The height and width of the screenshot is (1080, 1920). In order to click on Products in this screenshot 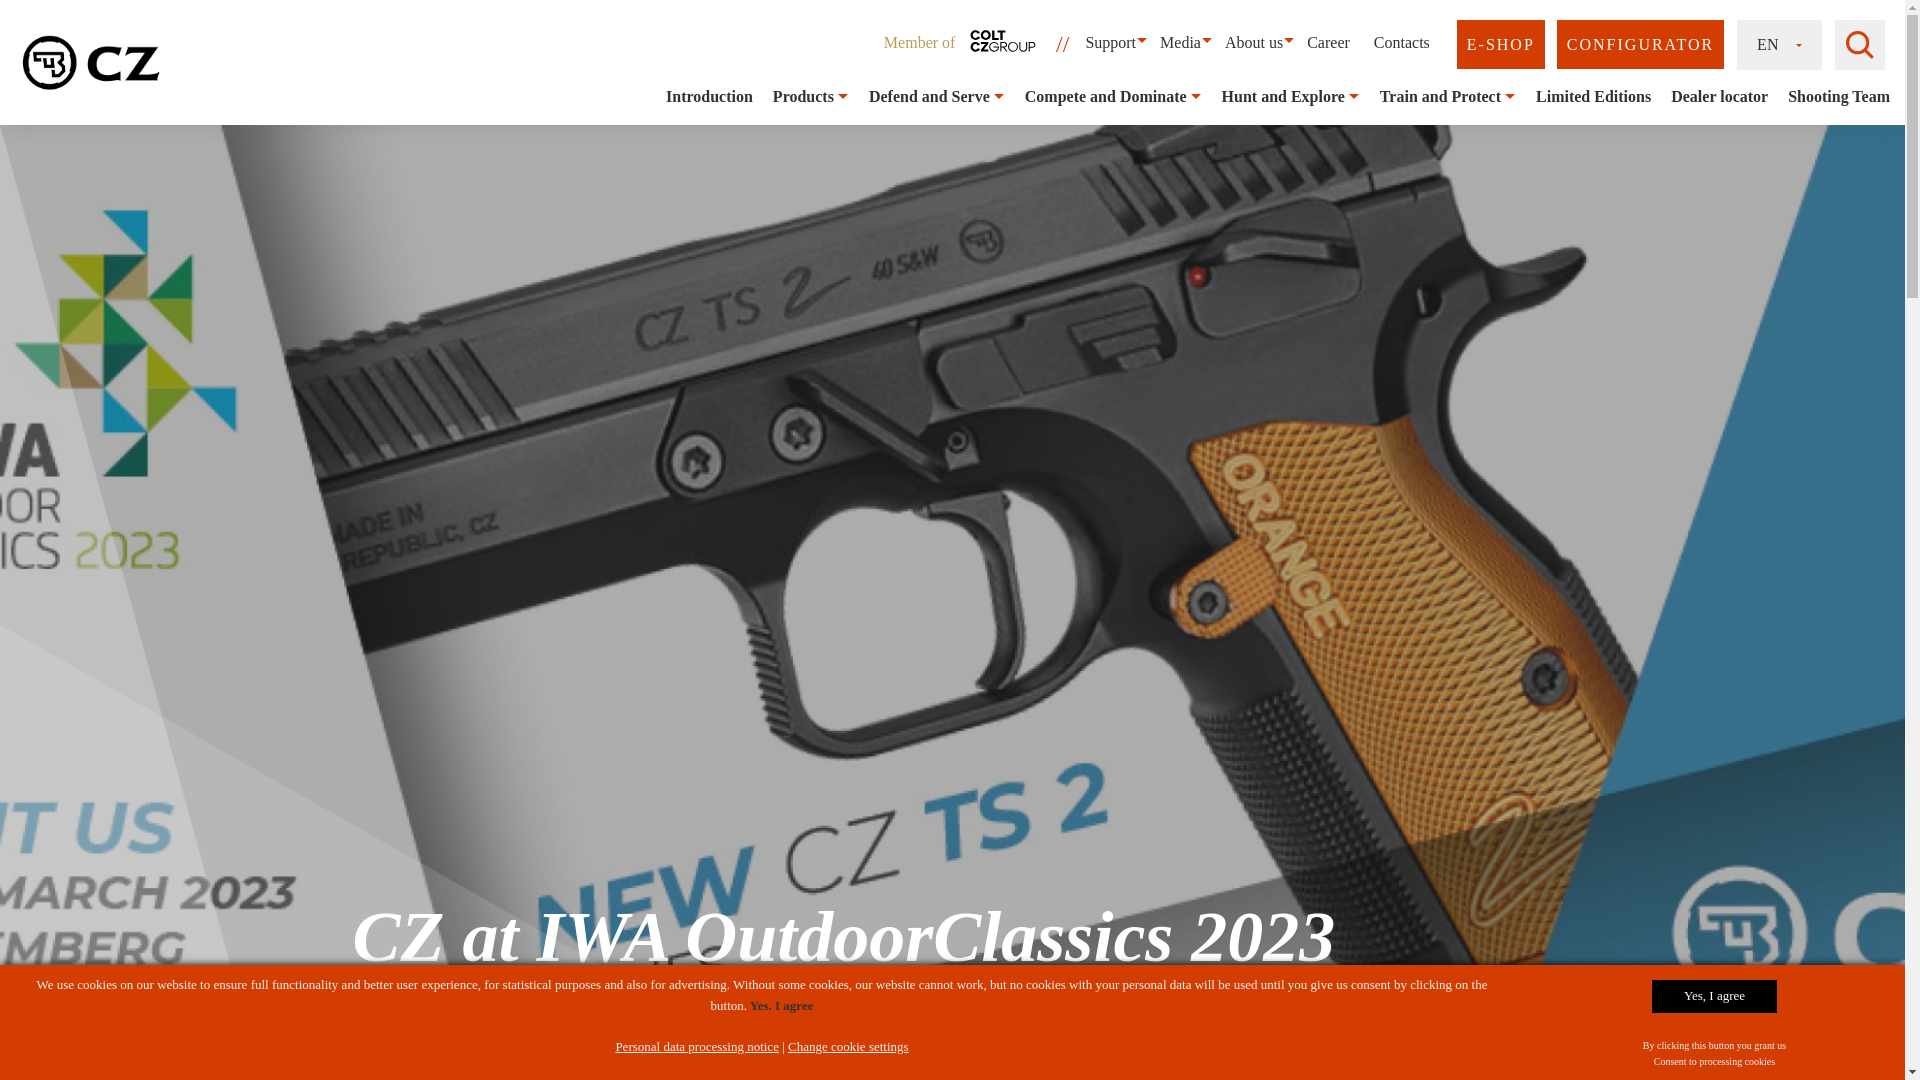, I will do `click(803, 96)`.